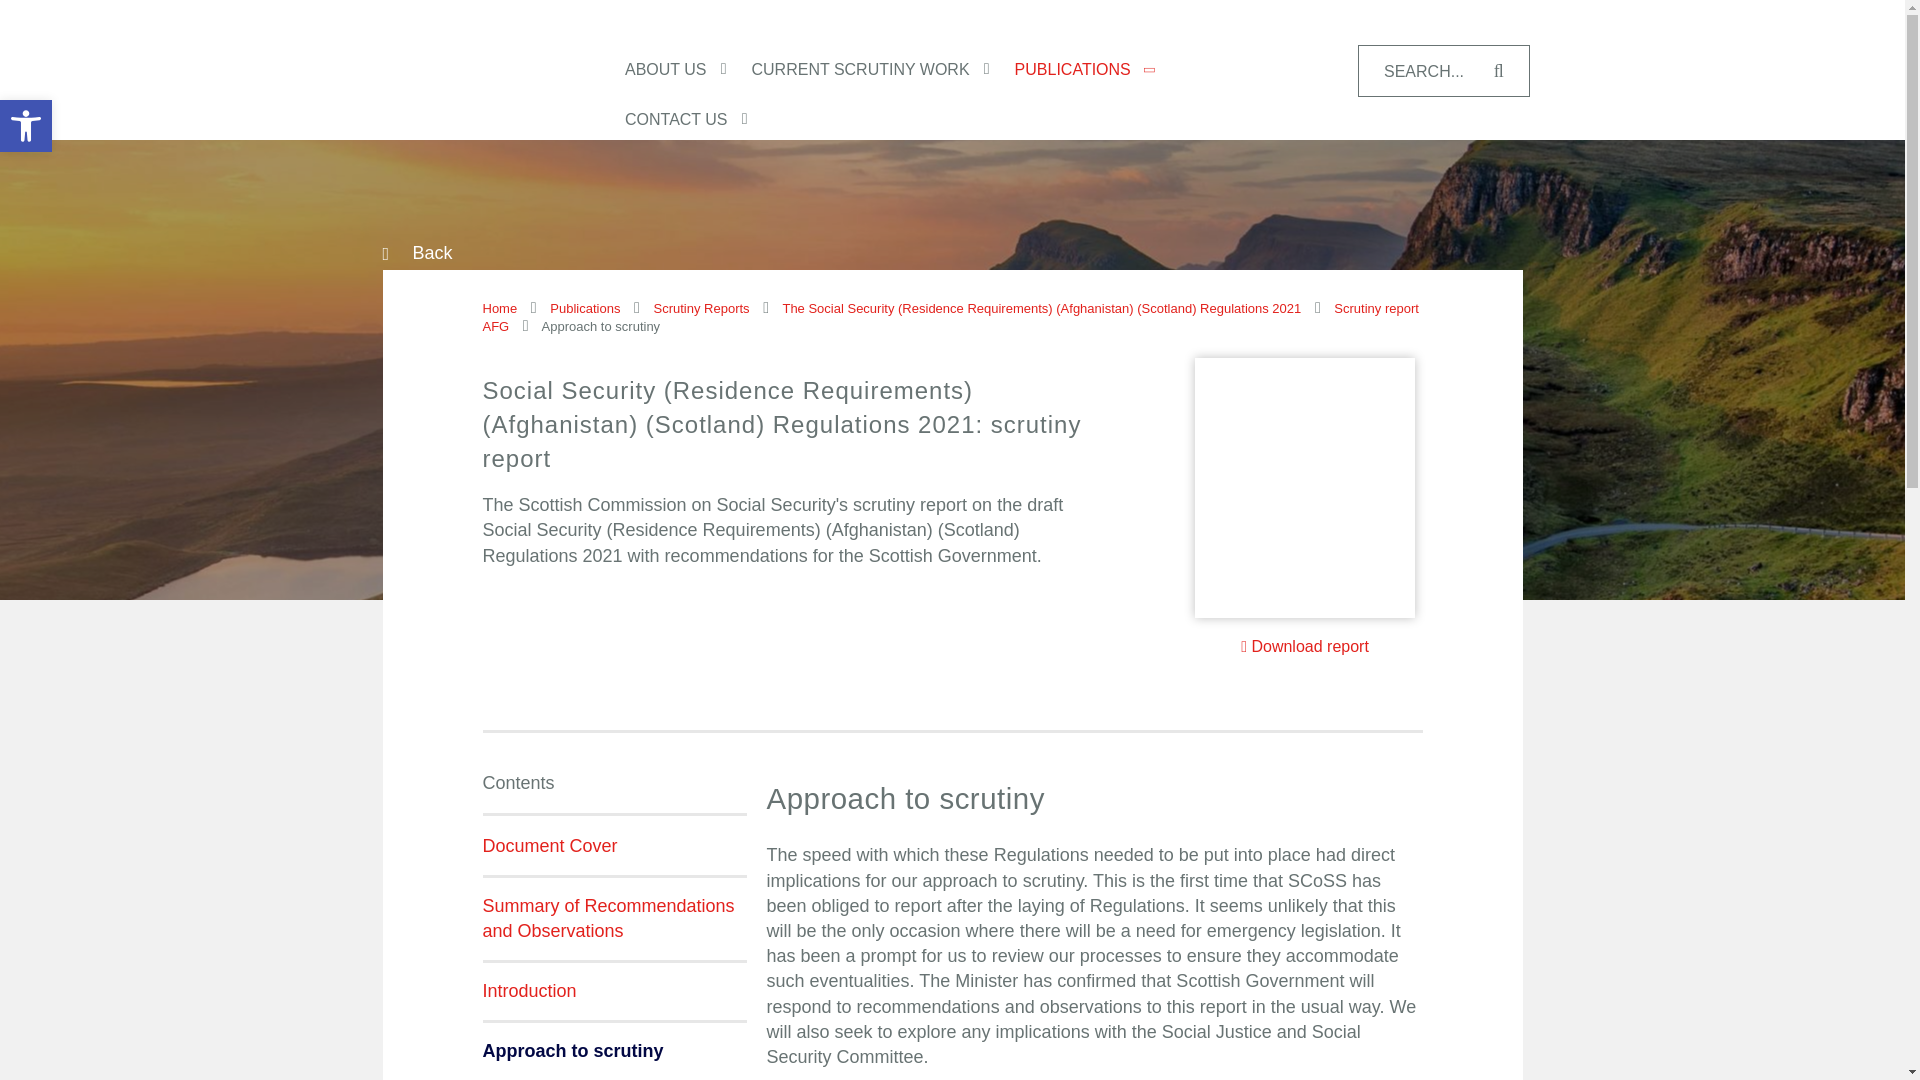  Describe the element at coordinates (427, 253) in the screenshot. I see `Back` at that location.